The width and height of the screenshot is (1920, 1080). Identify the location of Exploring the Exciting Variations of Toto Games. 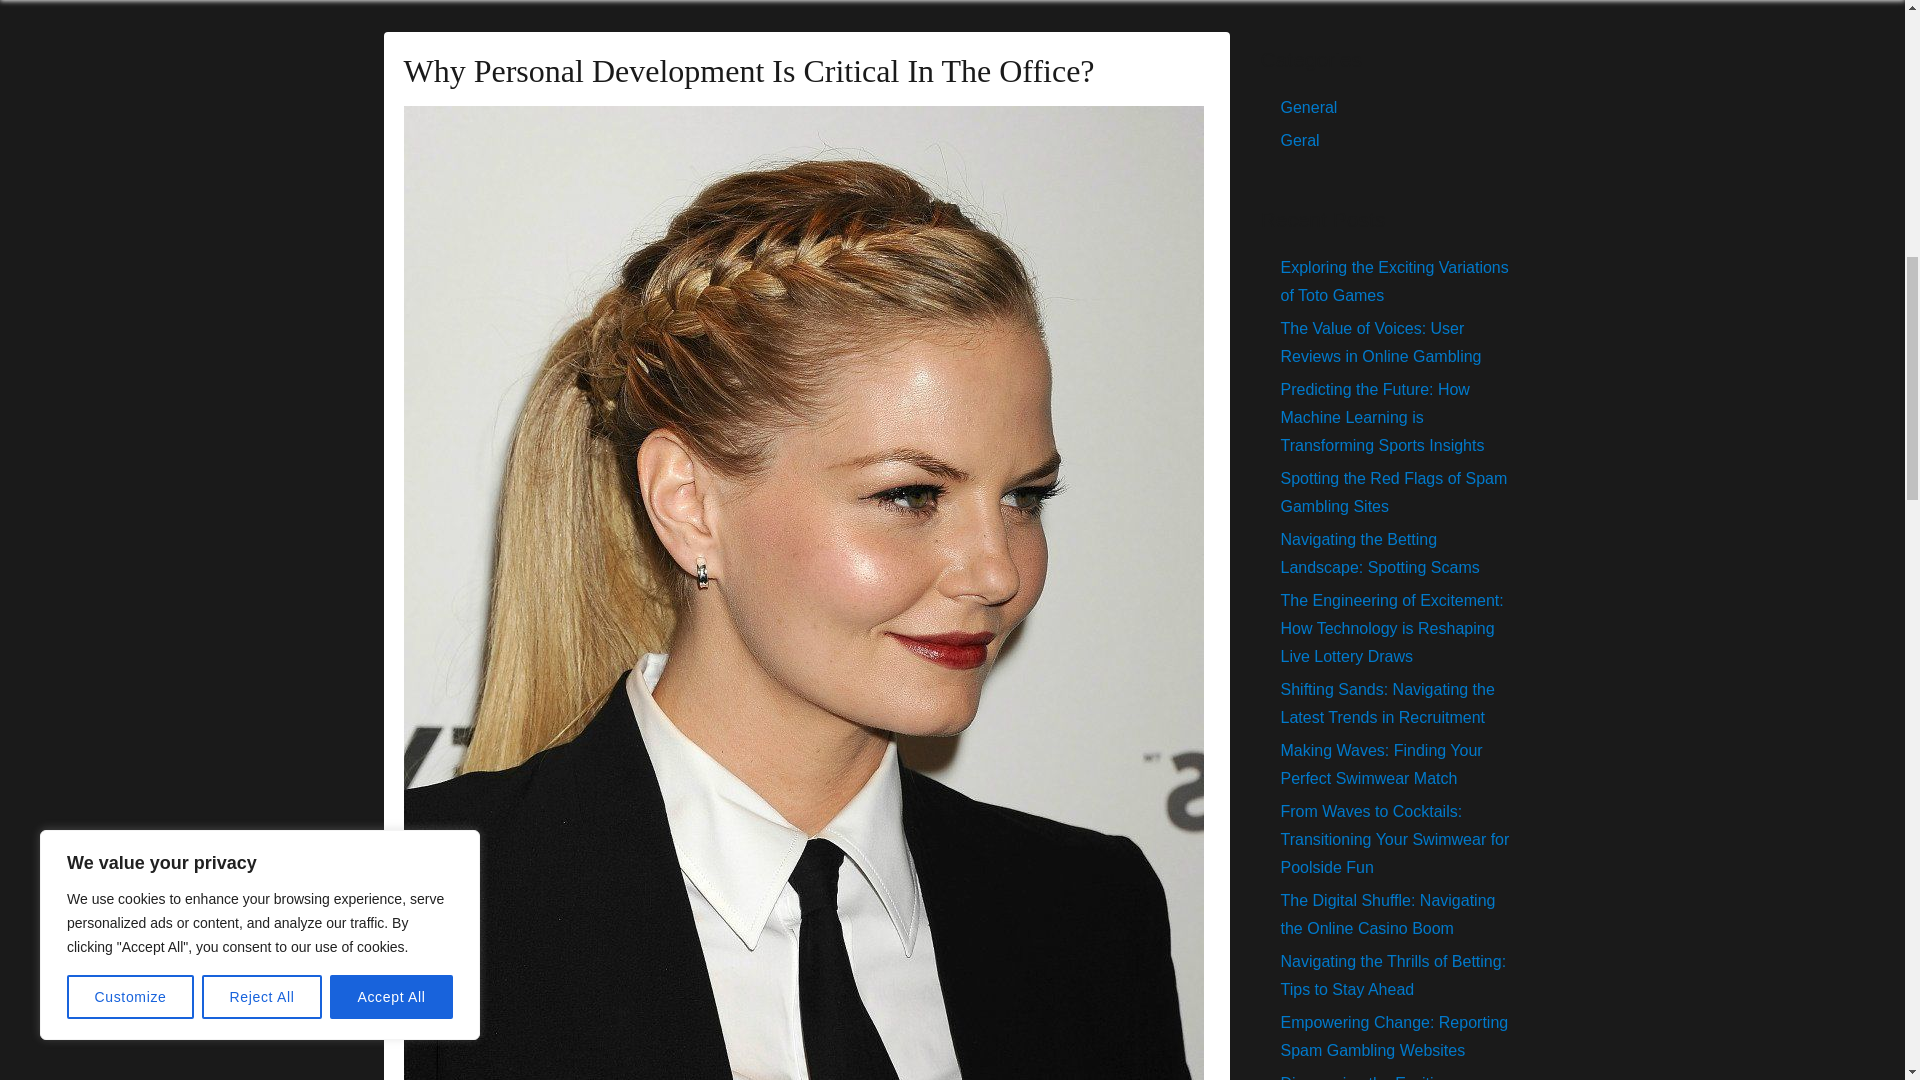
(1394, 281).